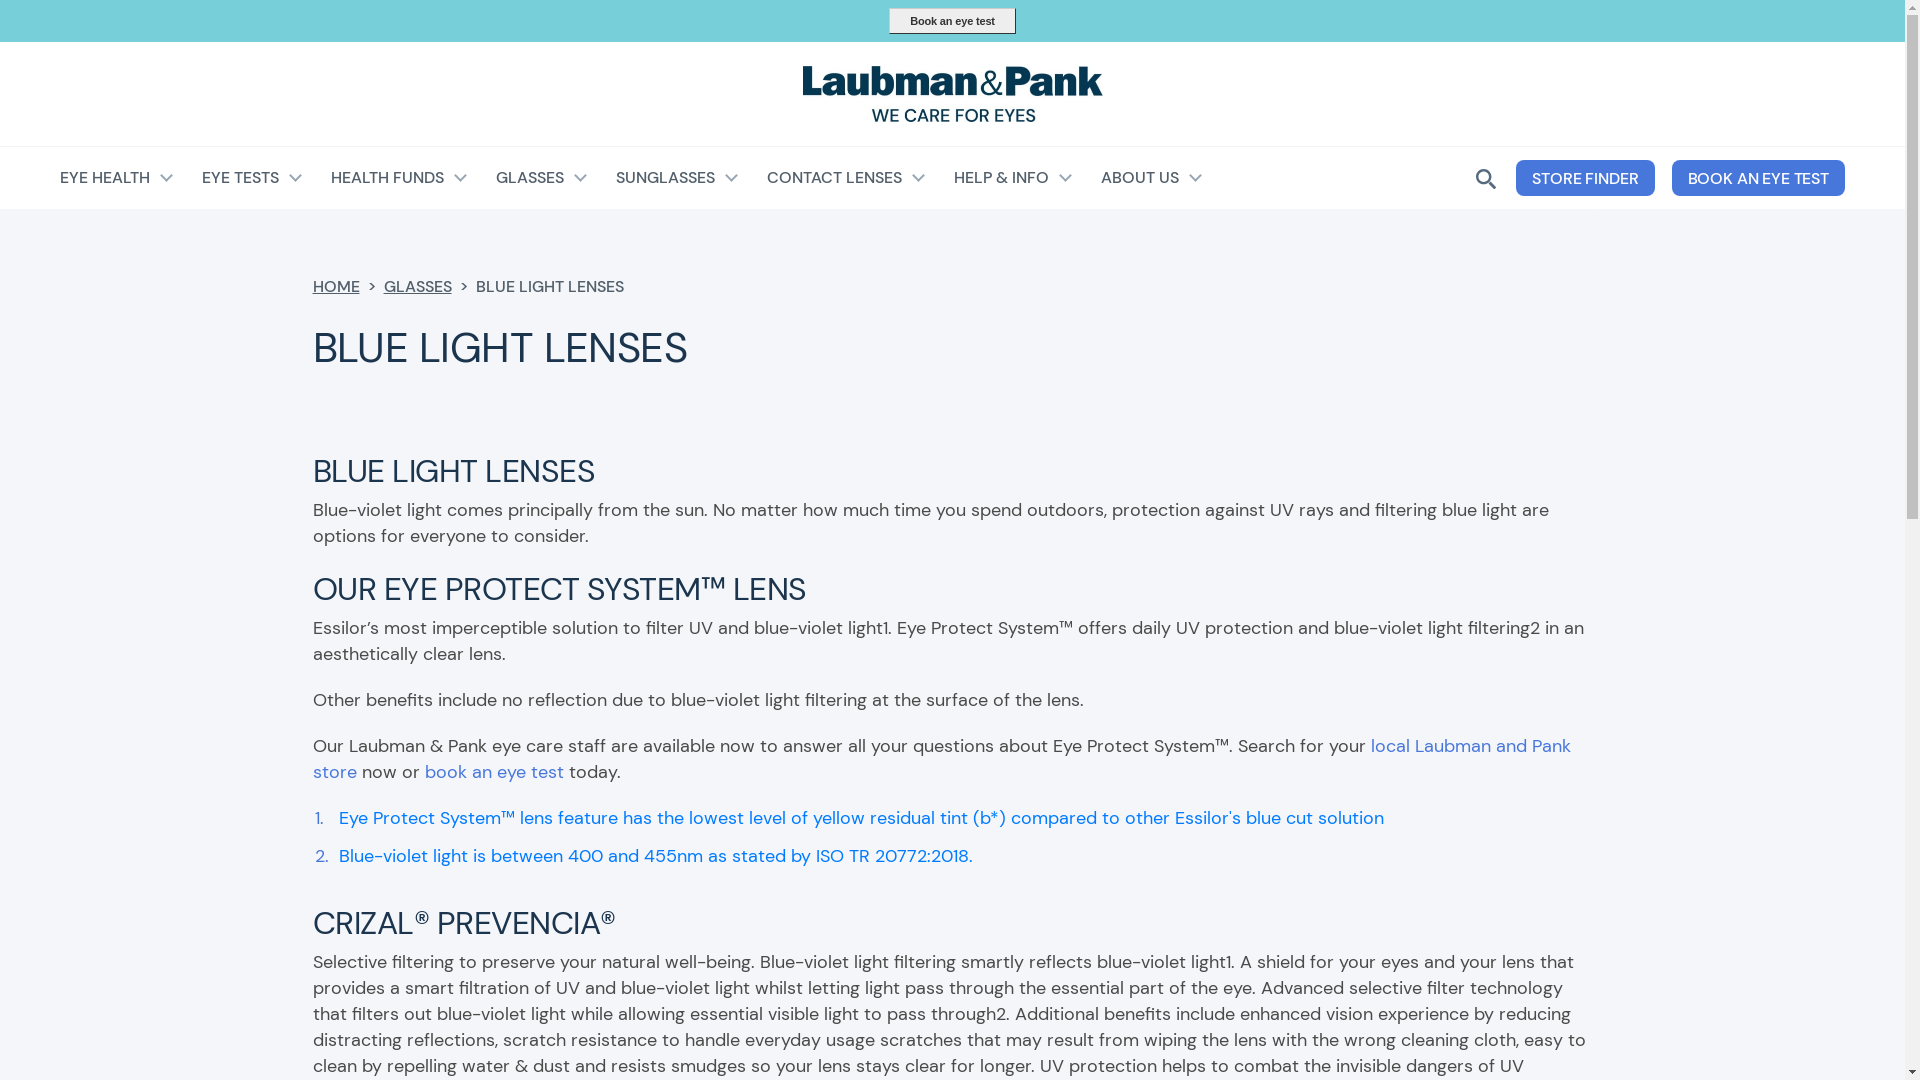 The image size is (1920, 1080). Describe the element at coordinates (1758, 178) in the screenshot. I see `BOOK AN EYE TEST` at that location.